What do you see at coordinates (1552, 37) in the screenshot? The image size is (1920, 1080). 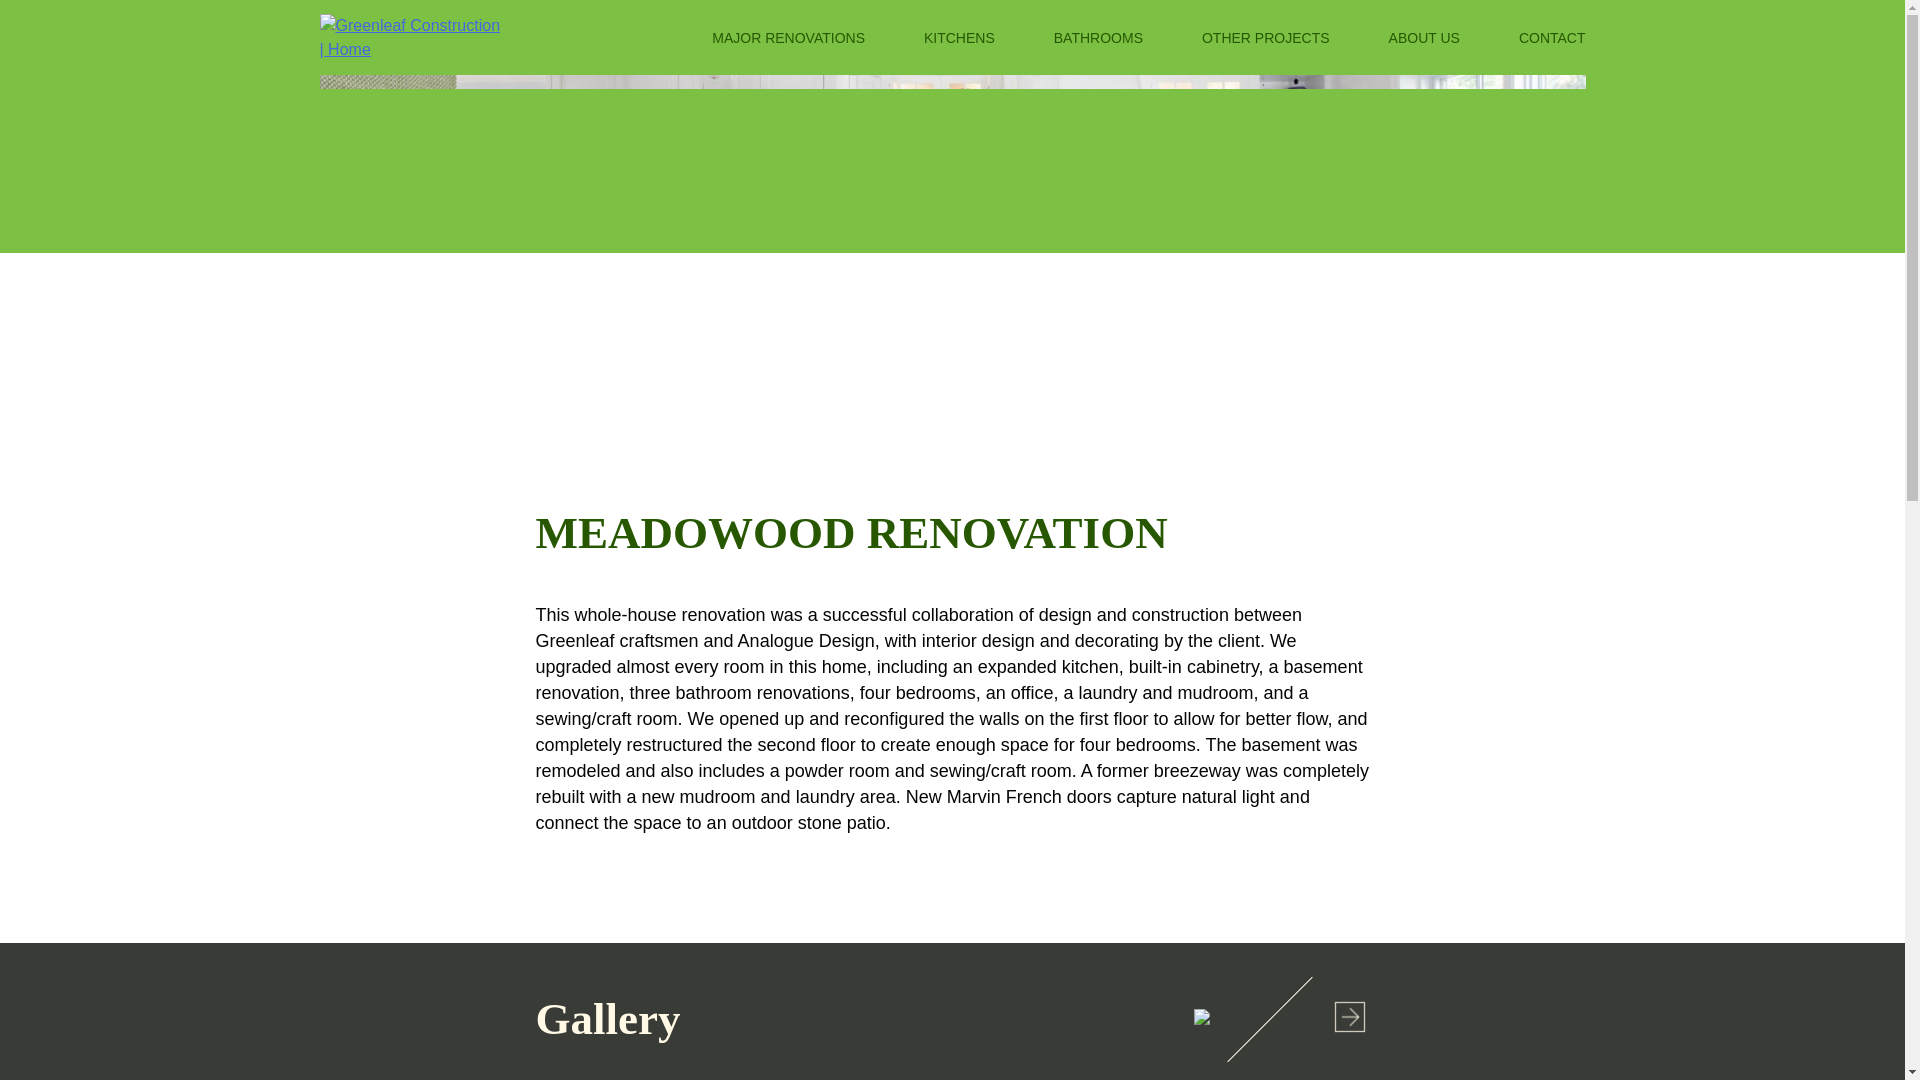 I see `CONTACT` at bounding box center [1552, 37].